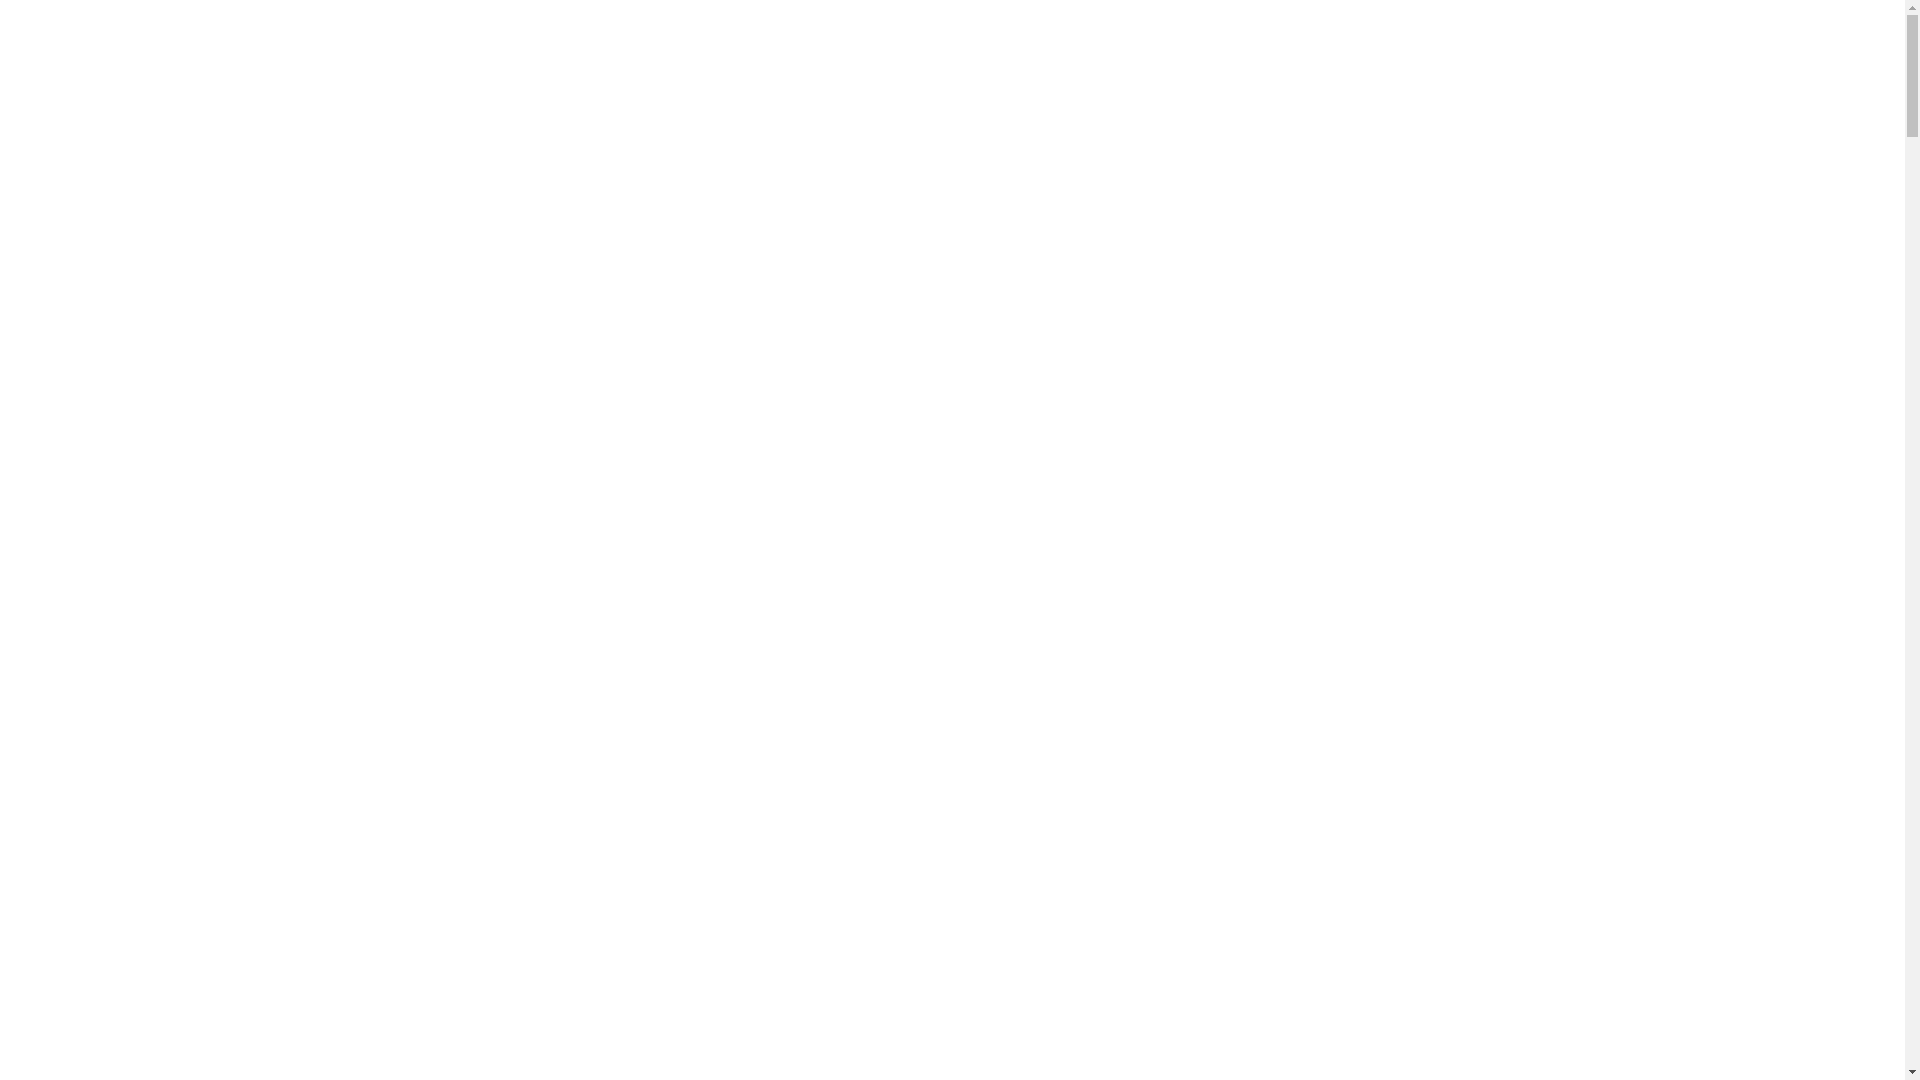  What do you see at coordinates (1560, 26) in the screenshot?
I see `Volg ons op Facebook` at bounding box center [1560, 26].